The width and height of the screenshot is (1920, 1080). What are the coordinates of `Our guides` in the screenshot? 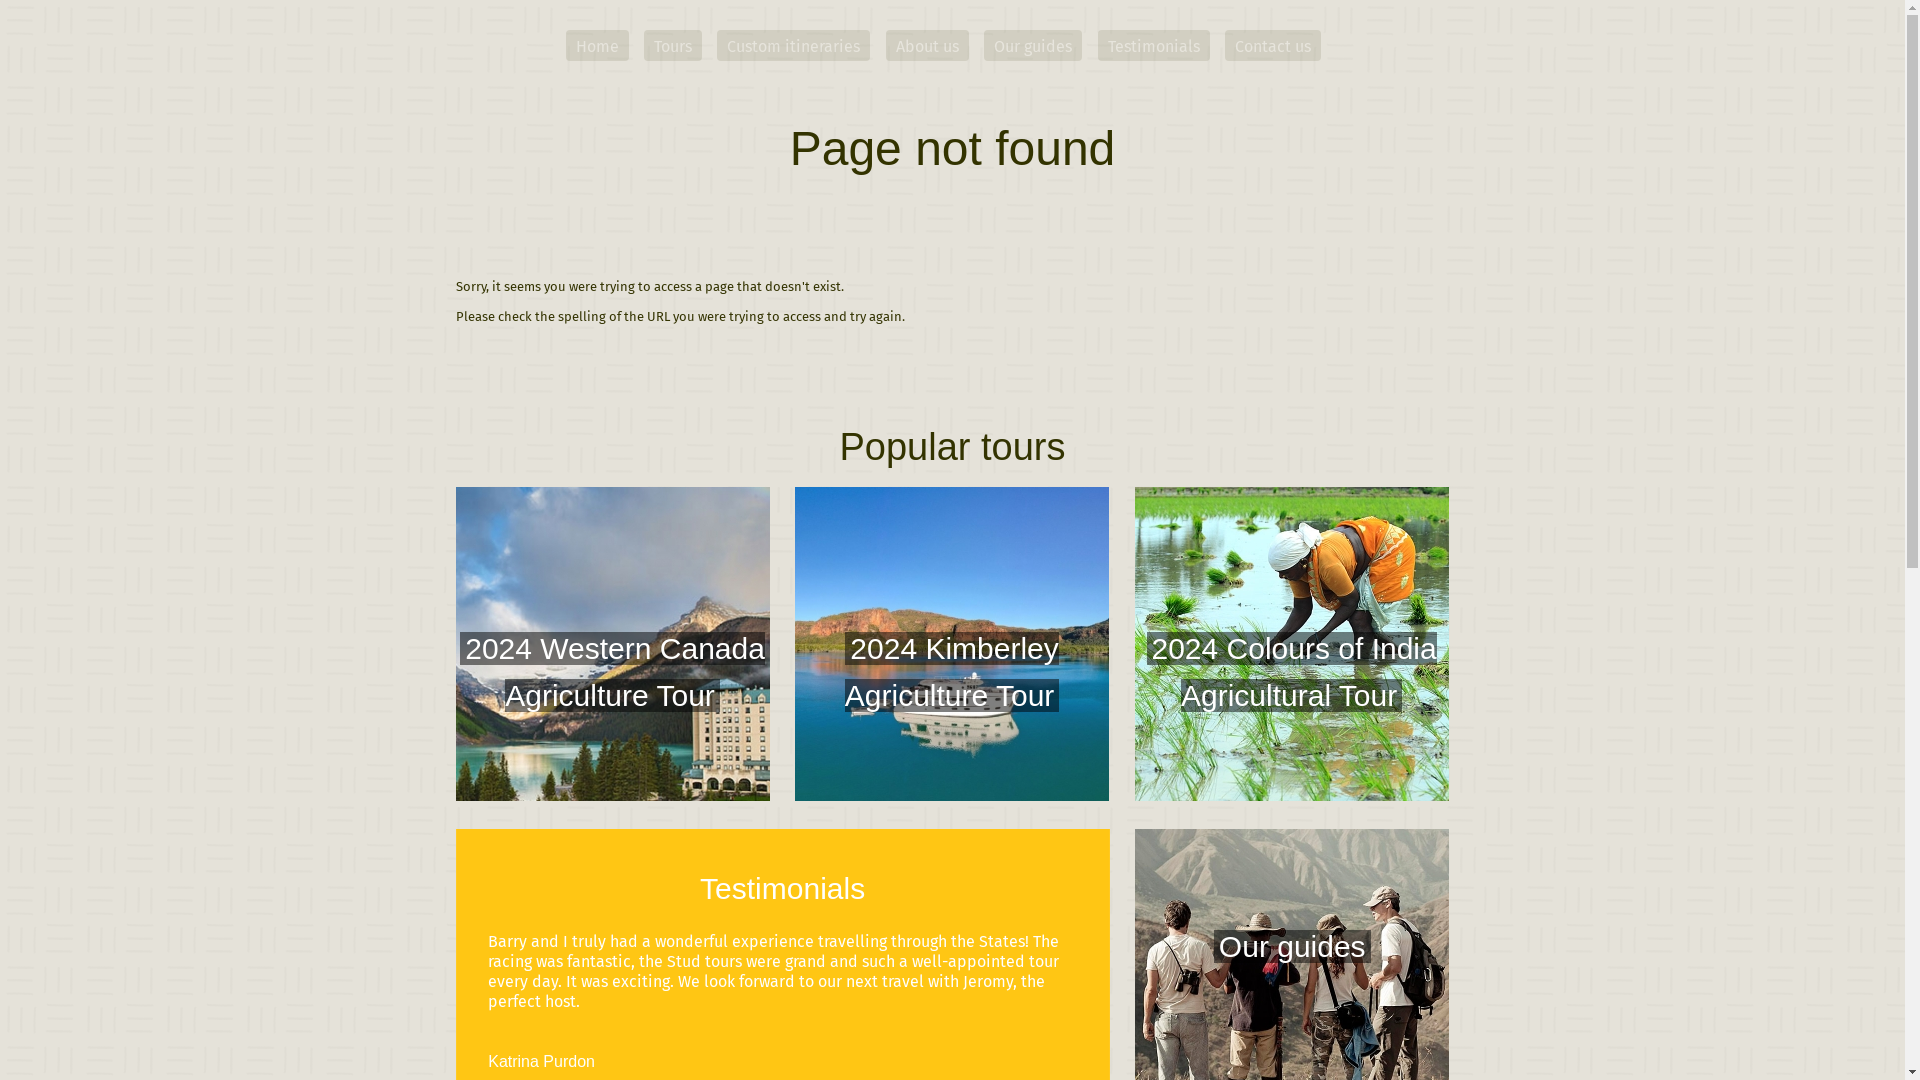 It's located at (1032, 46).